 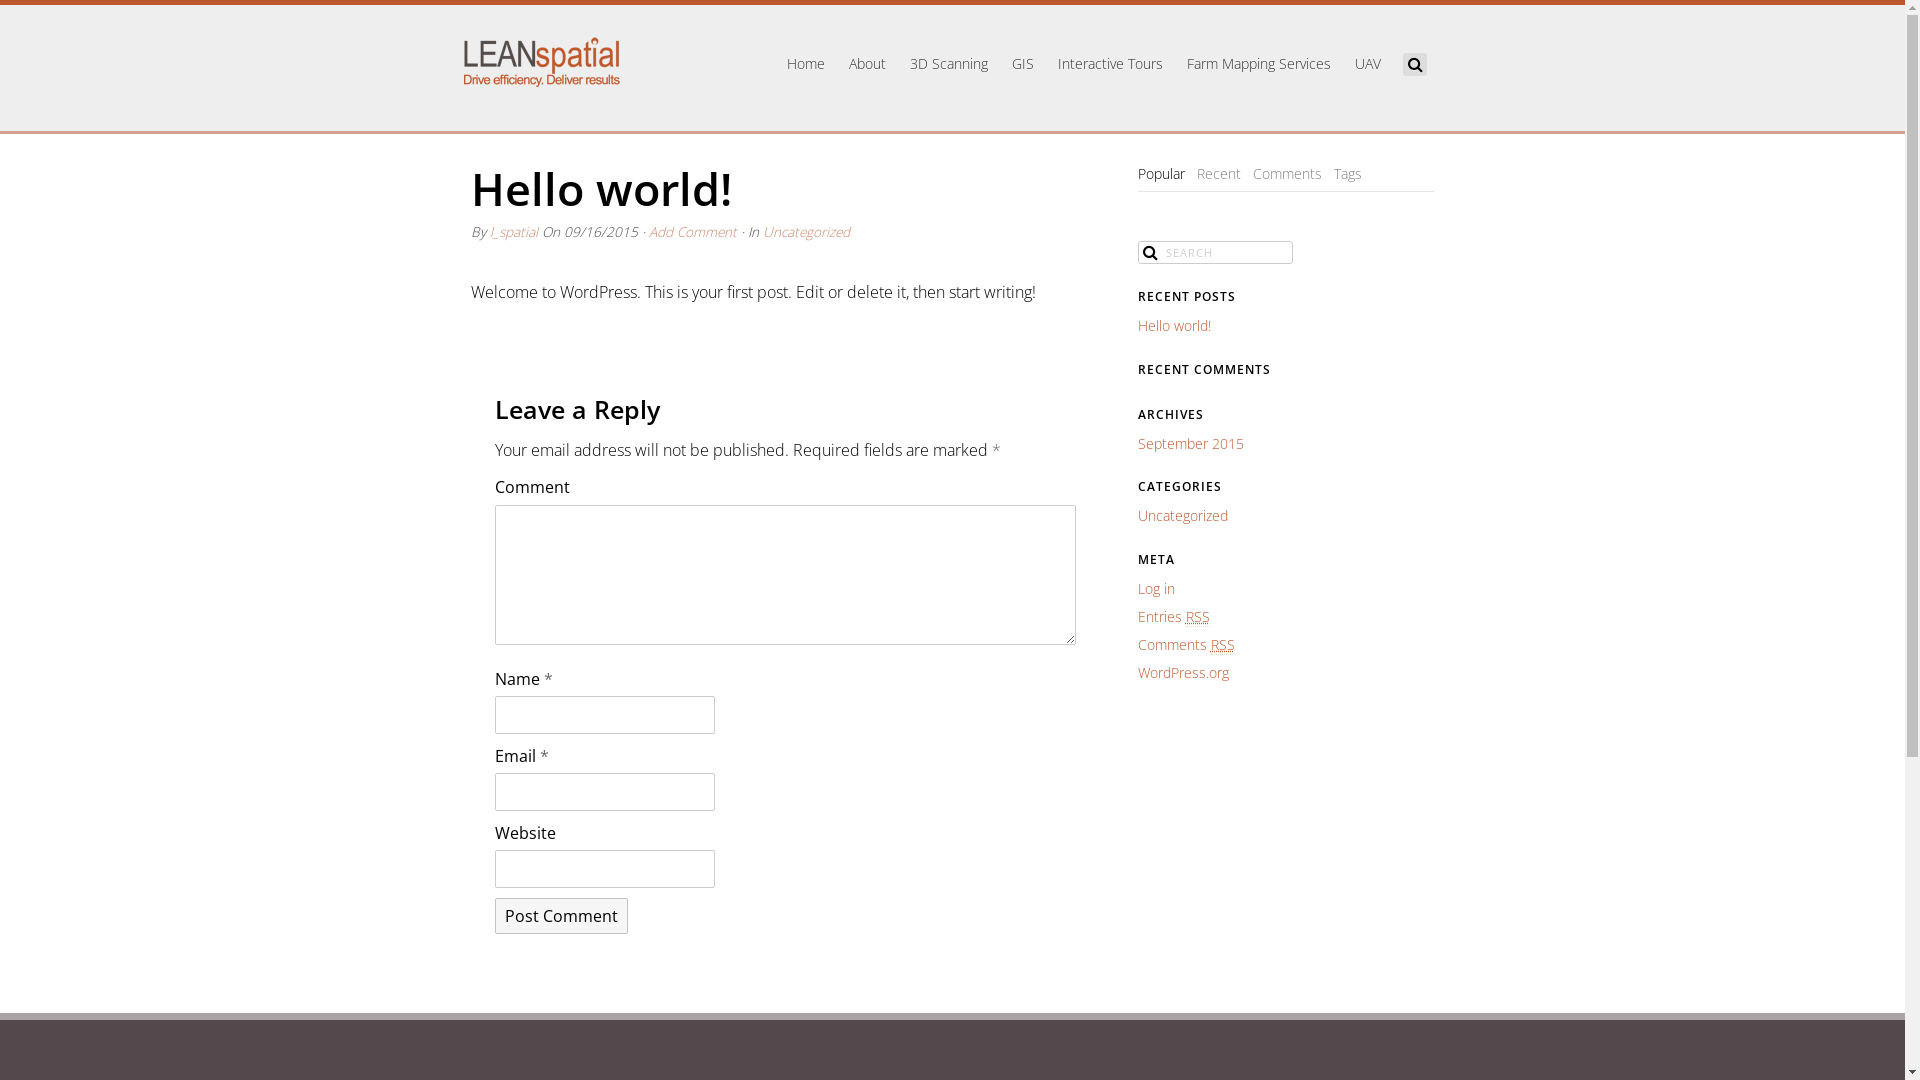 I want to click on l_spatial, so click(x=514, y=232).